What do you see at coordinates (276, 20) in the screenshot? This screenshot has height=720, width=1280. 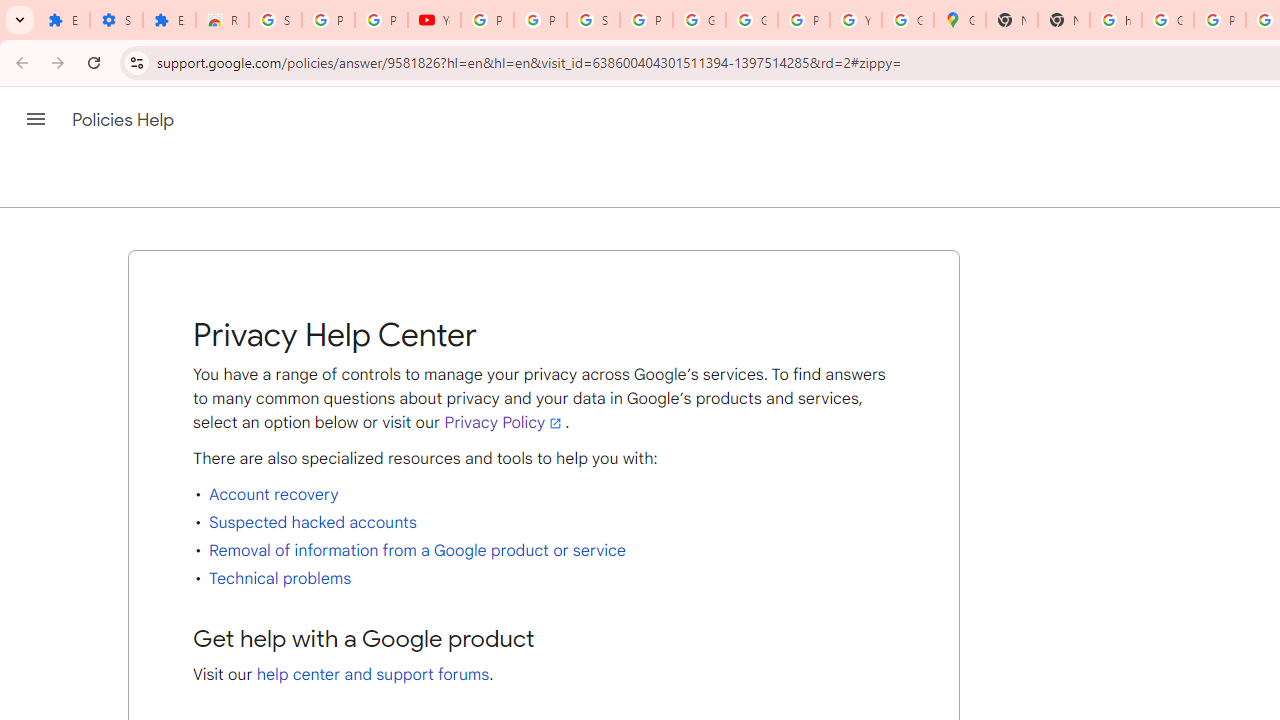 I see `Sign in - Google Accounts` at bounding box center [276, 20].